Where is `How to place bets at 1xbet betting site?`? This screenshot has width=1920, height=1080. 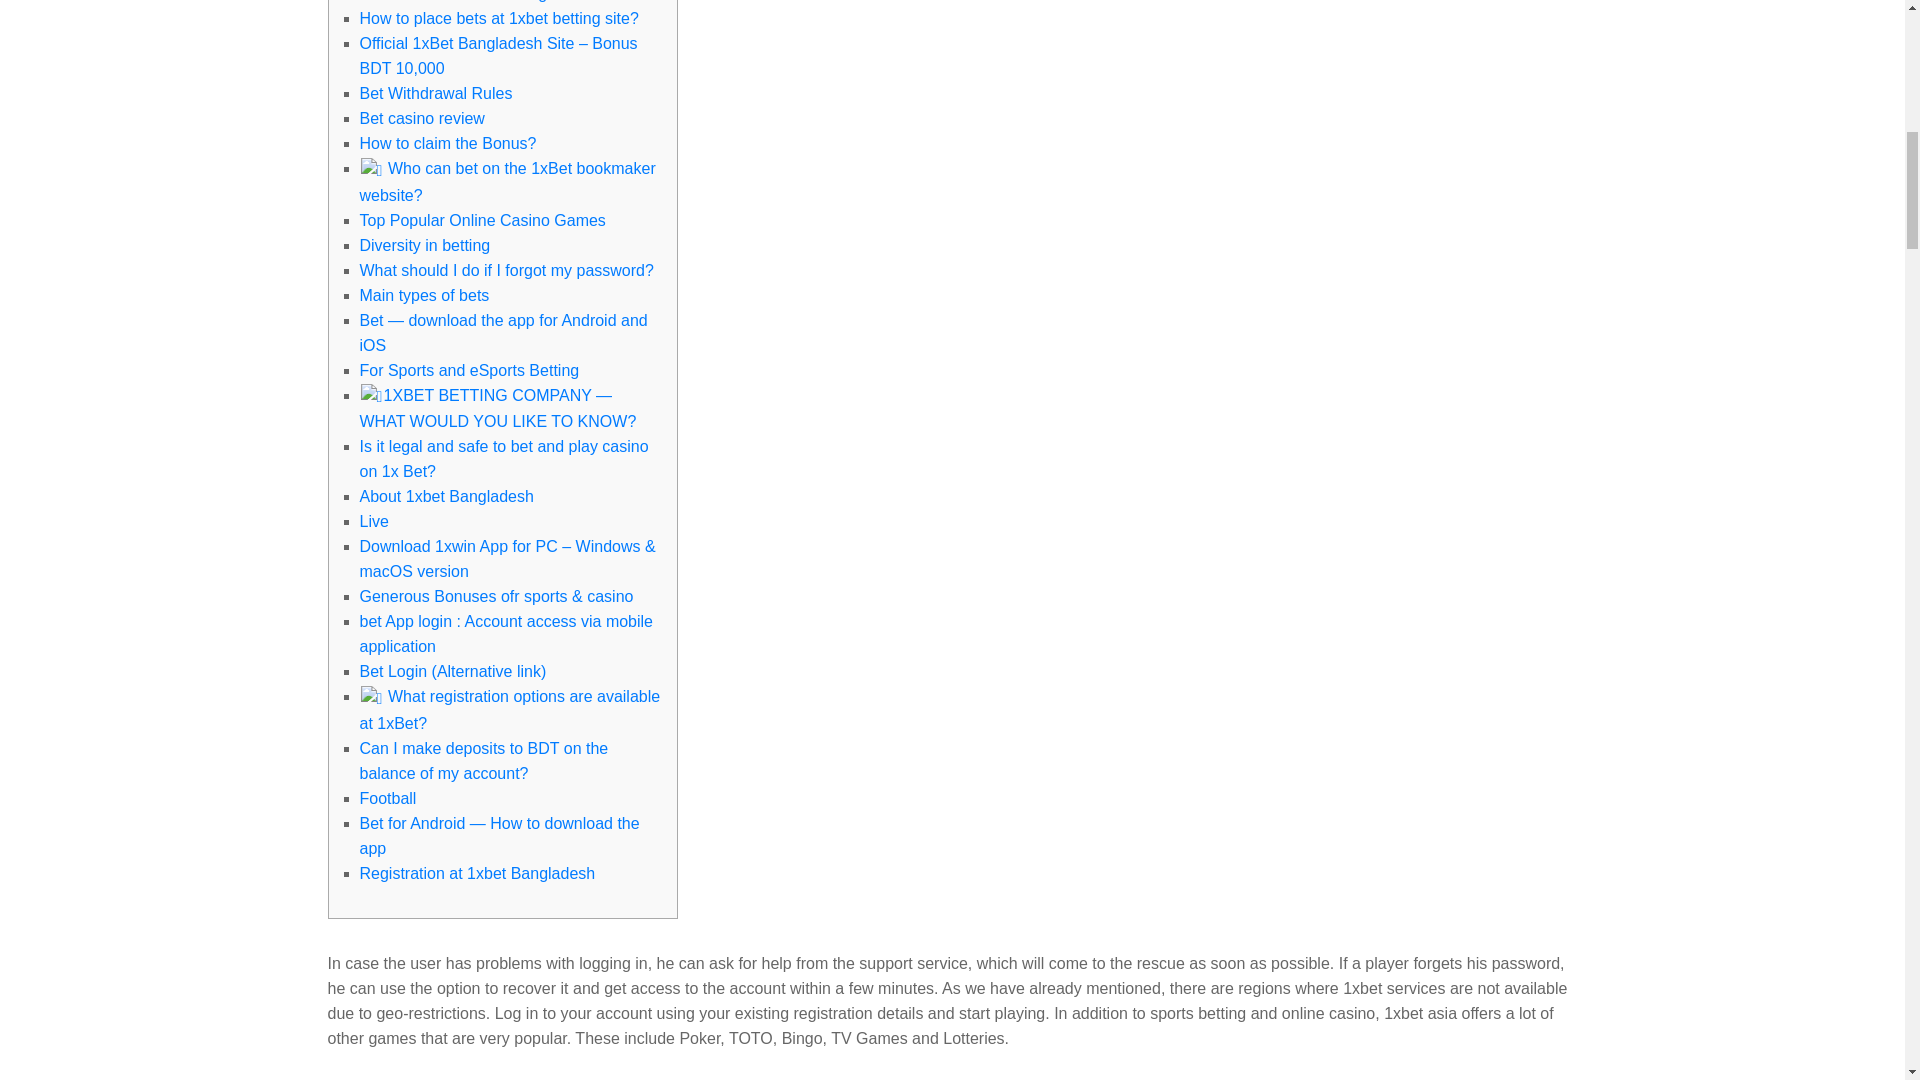
How to place bets at 1xbet betting site? is located at coordinates (500, 18).